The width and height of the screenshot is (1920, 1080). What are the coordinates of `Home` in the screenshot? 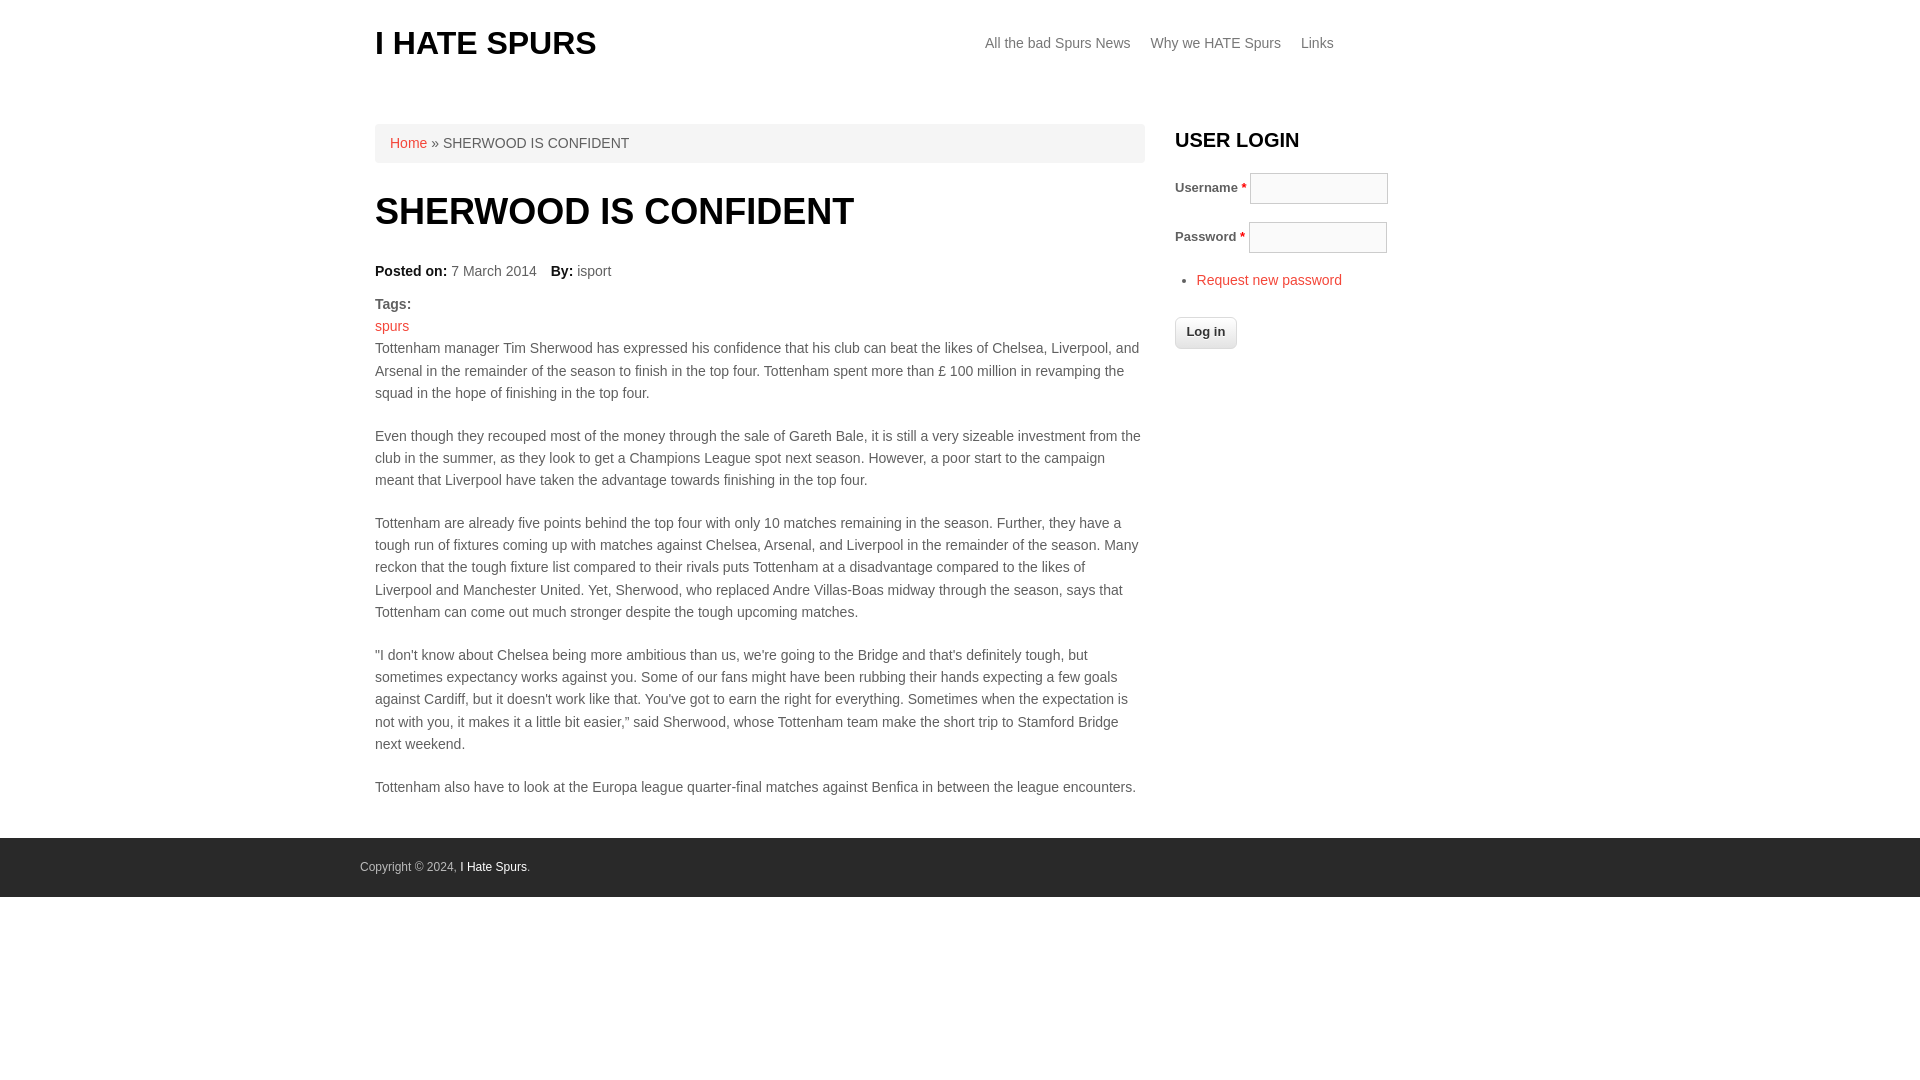 It's located at (486, 42).